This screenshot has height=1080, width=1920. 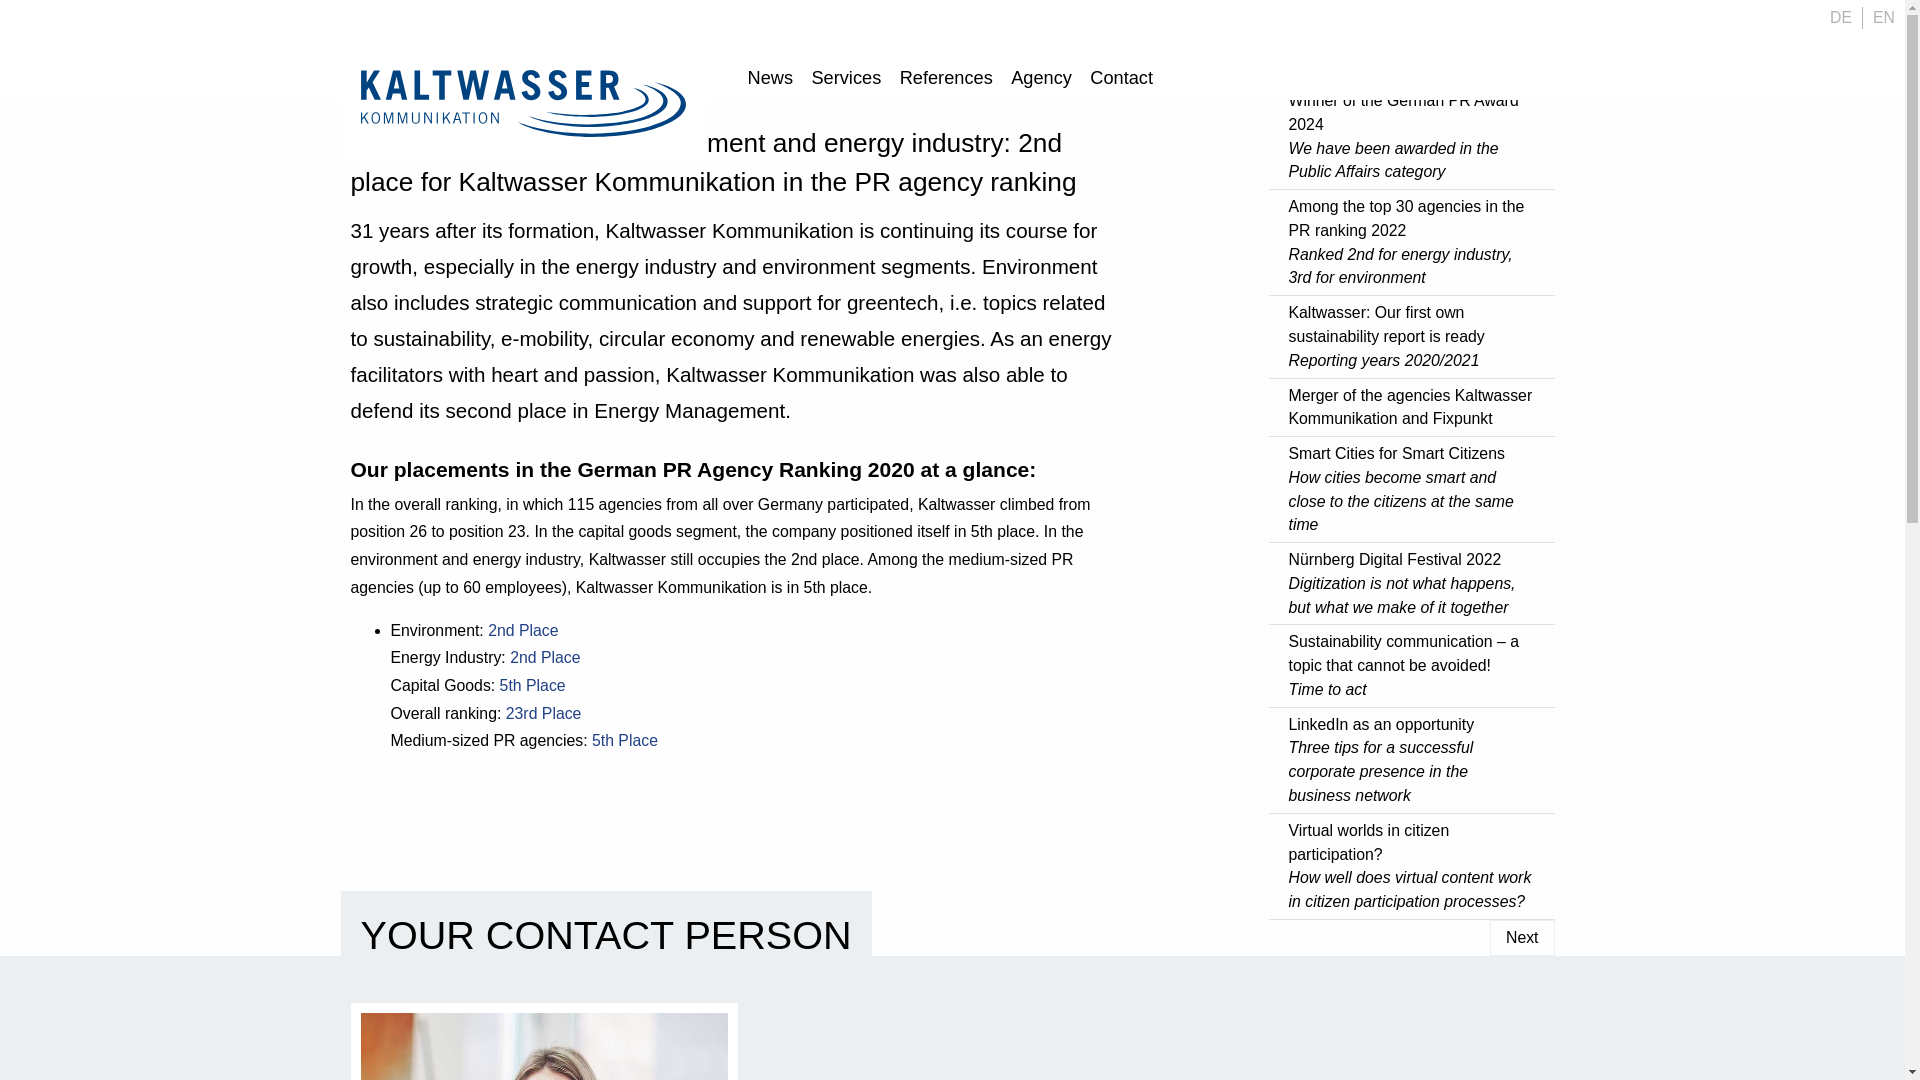 I want to click on 2nd Place, so click(x=524, y=630).